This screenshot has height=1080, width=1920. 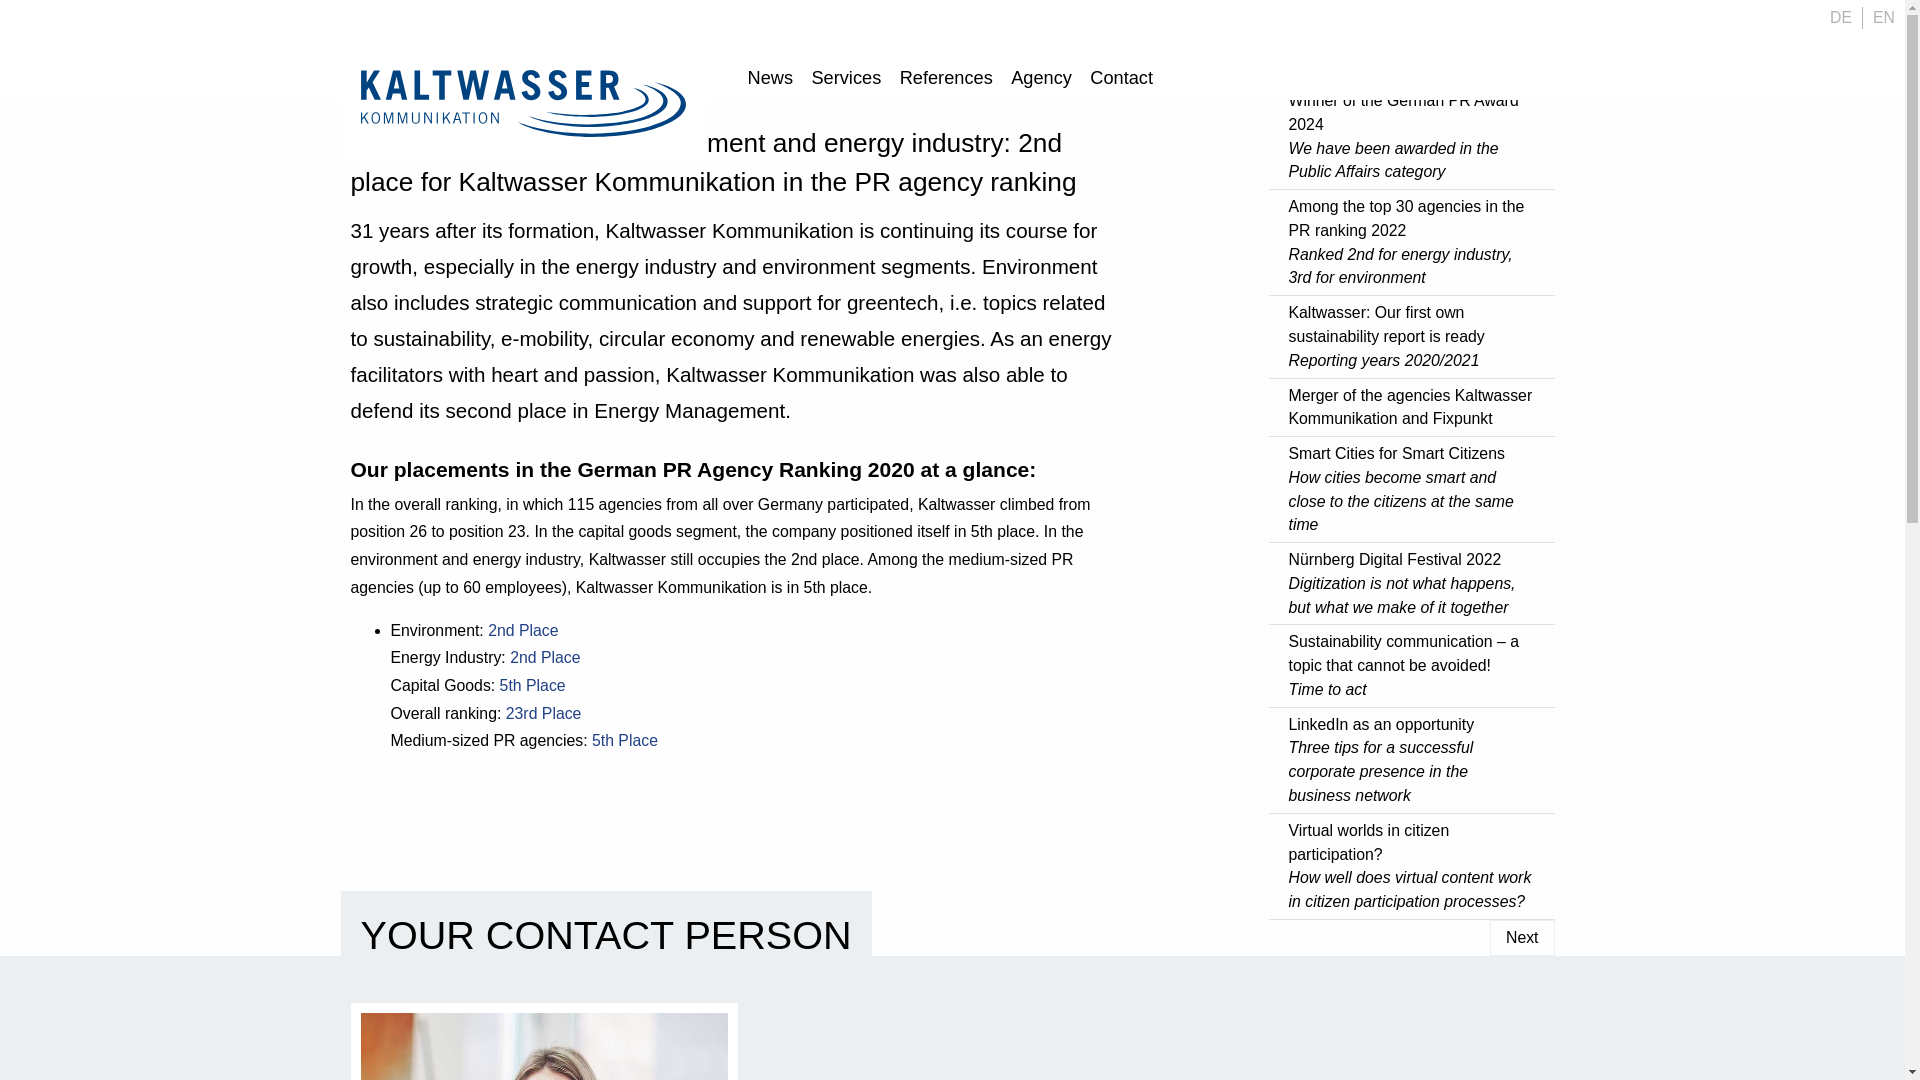 I want to click on 2nd Place, so click(x=524, y=630).